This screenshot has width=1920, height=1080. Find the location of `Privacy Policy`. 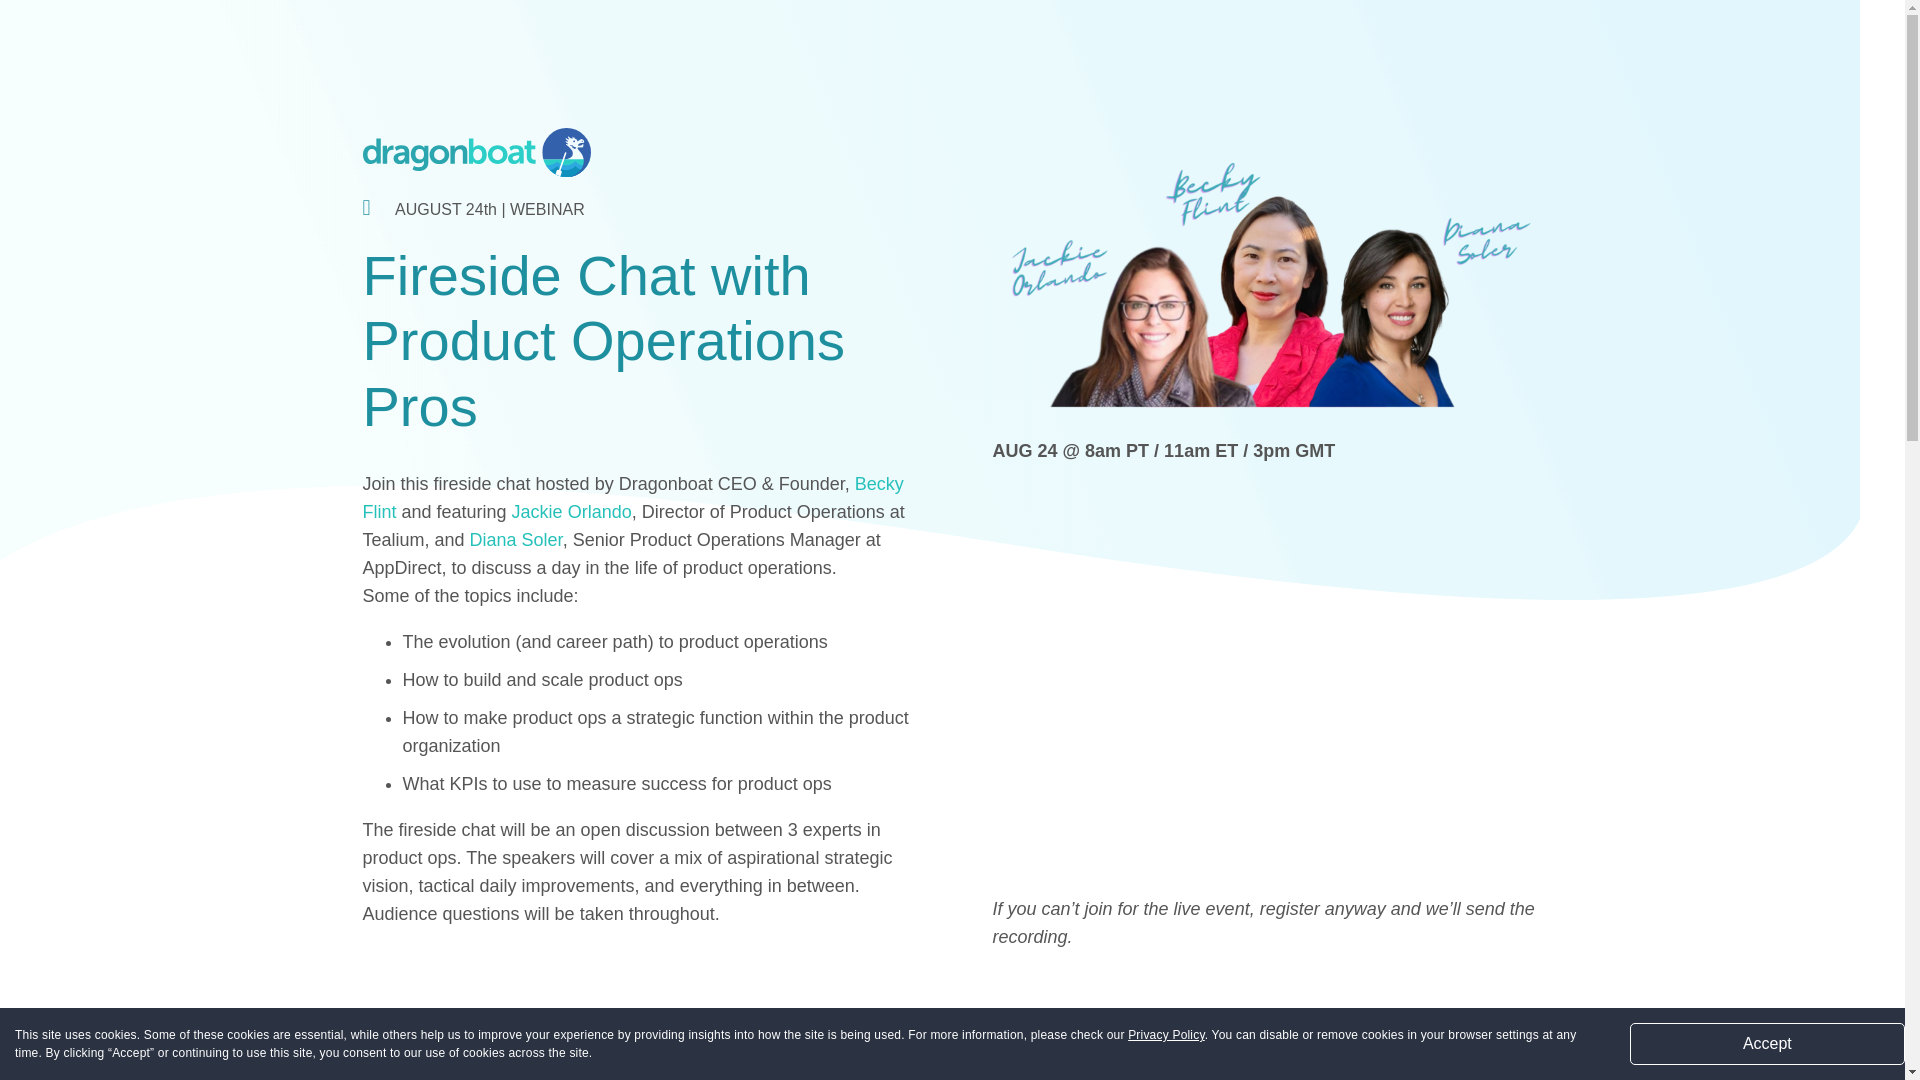

Privacy Policy is located at coordinates (1166, 1035).